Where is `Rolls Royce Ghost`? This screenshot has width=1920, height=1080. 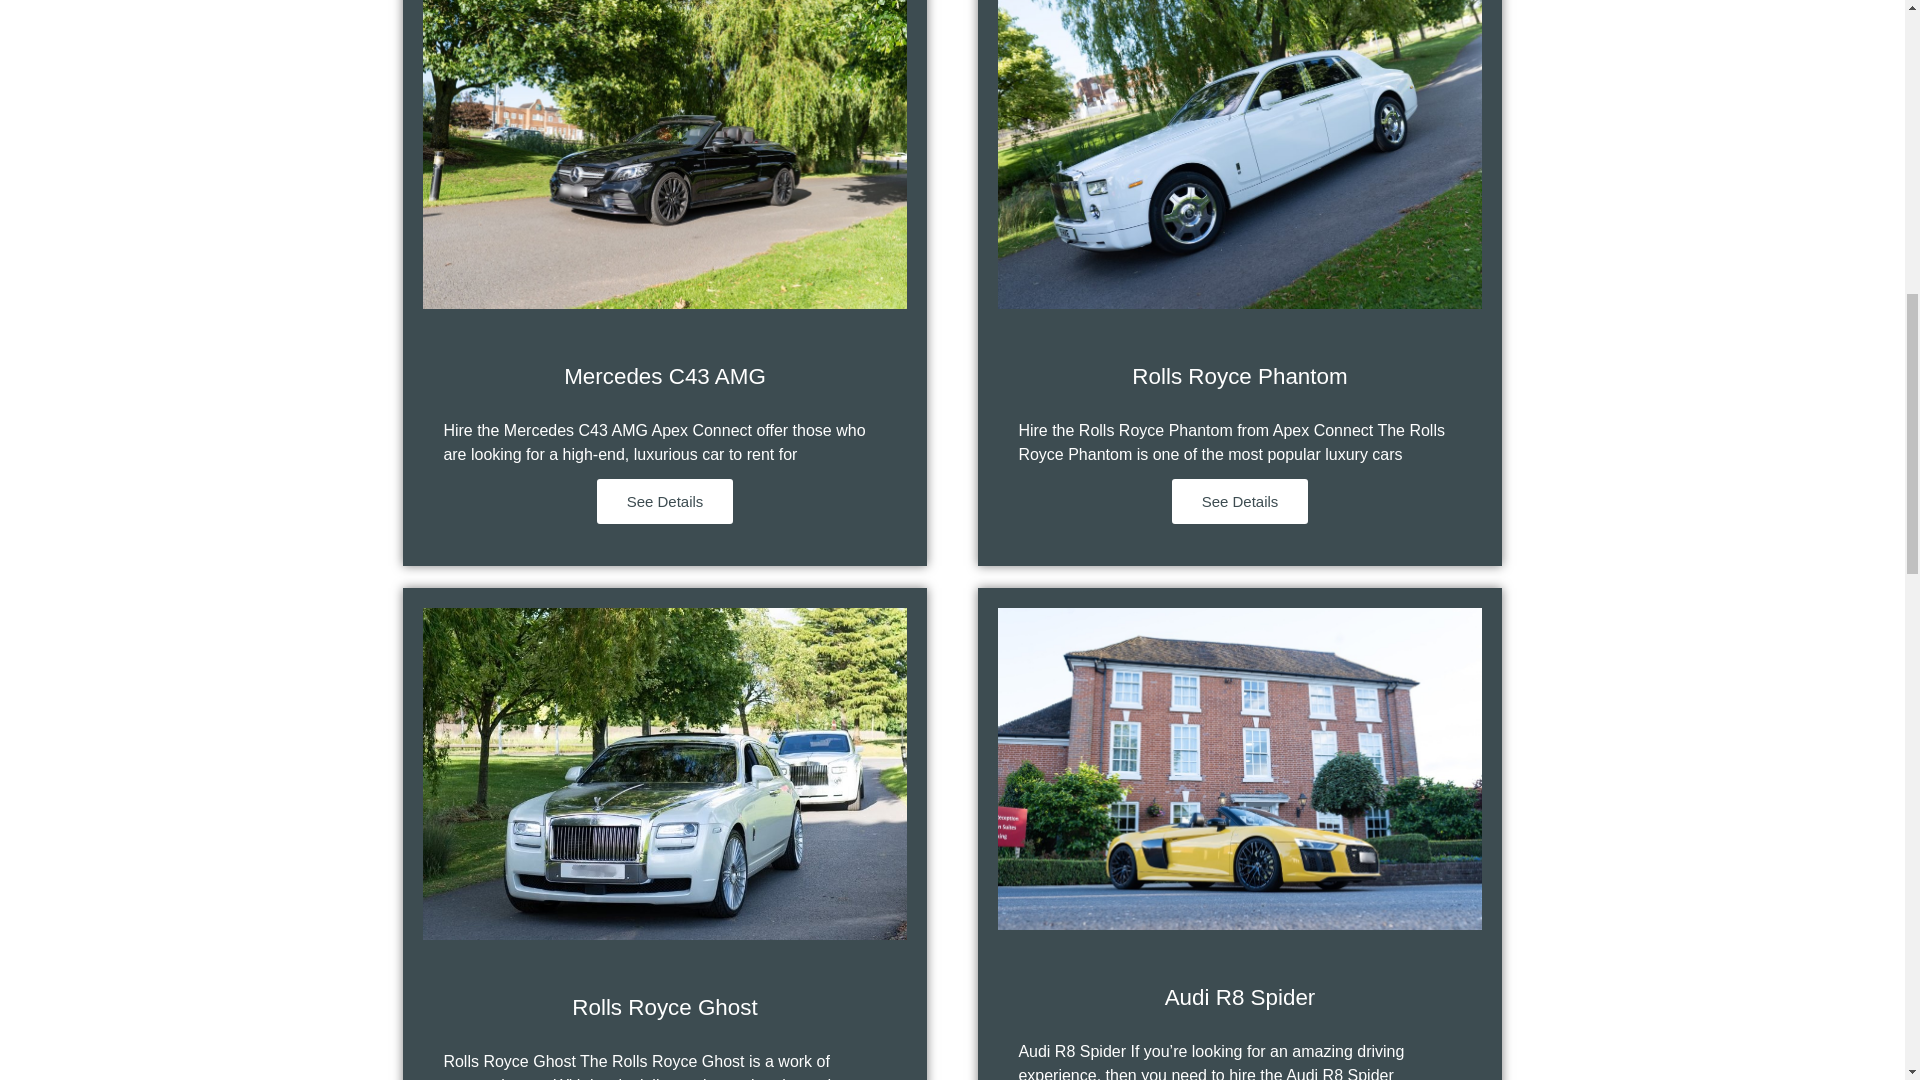
Rolls Royce Ghost is located at coordinates (664, 1006).